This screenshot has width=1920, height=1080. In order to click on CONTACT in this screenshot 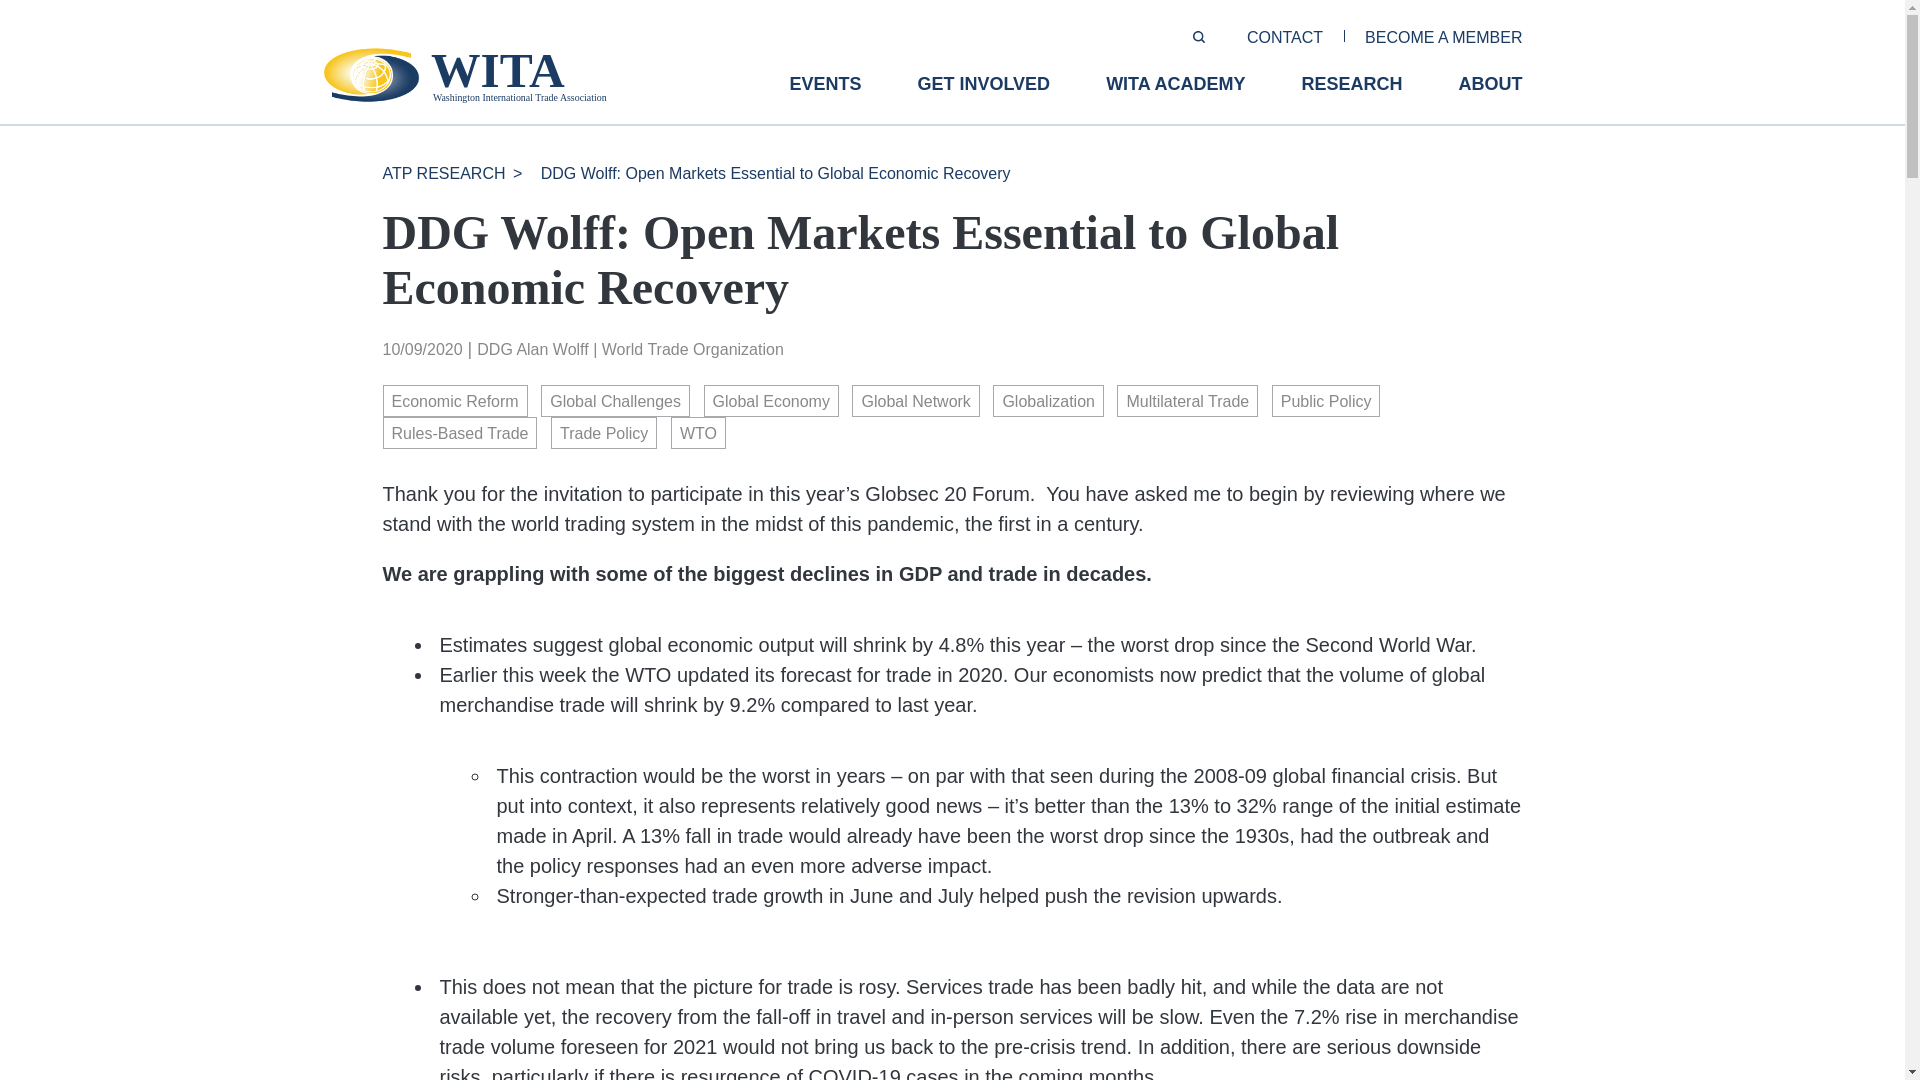, I will do `click(1284, 38)`.